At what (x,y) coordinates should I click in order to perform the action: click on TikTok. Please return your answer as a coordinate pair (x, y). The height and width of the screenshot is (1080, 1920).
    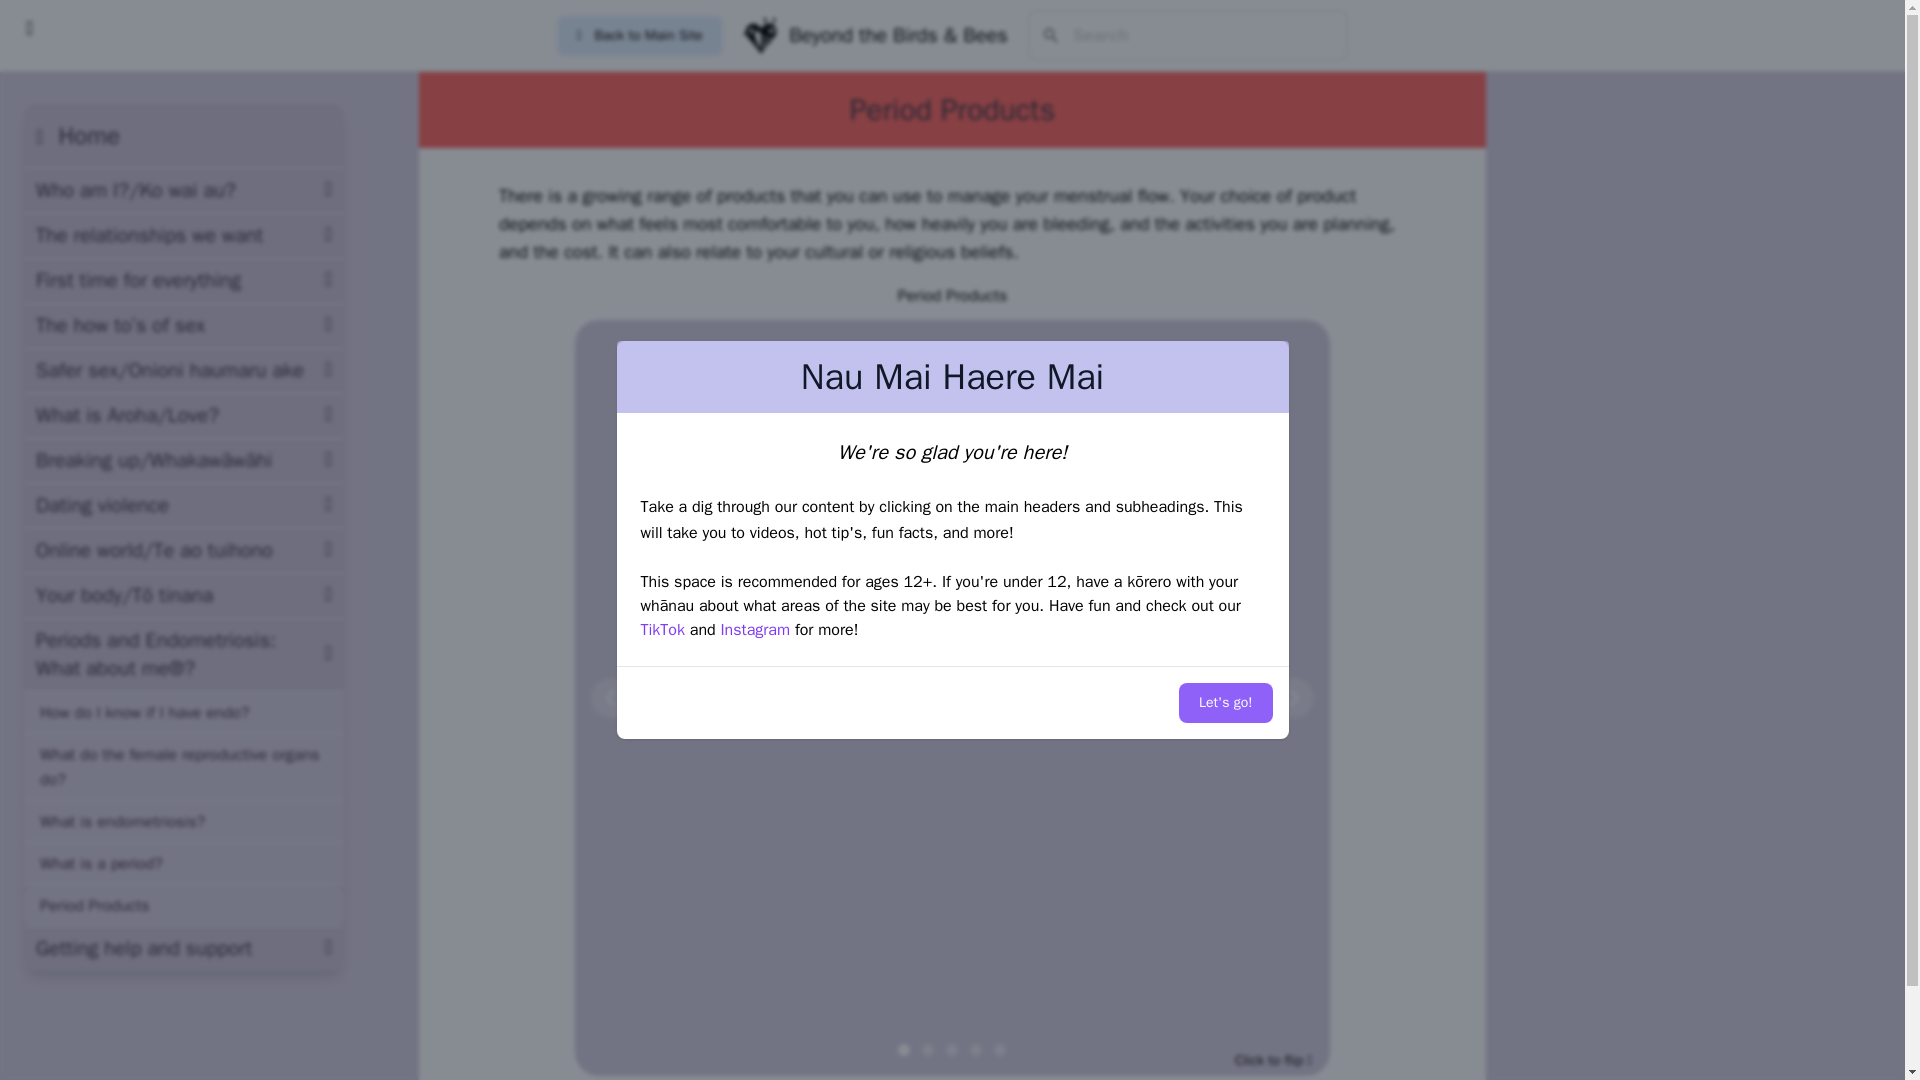
    Looking at the image, I should click on (661, 630).